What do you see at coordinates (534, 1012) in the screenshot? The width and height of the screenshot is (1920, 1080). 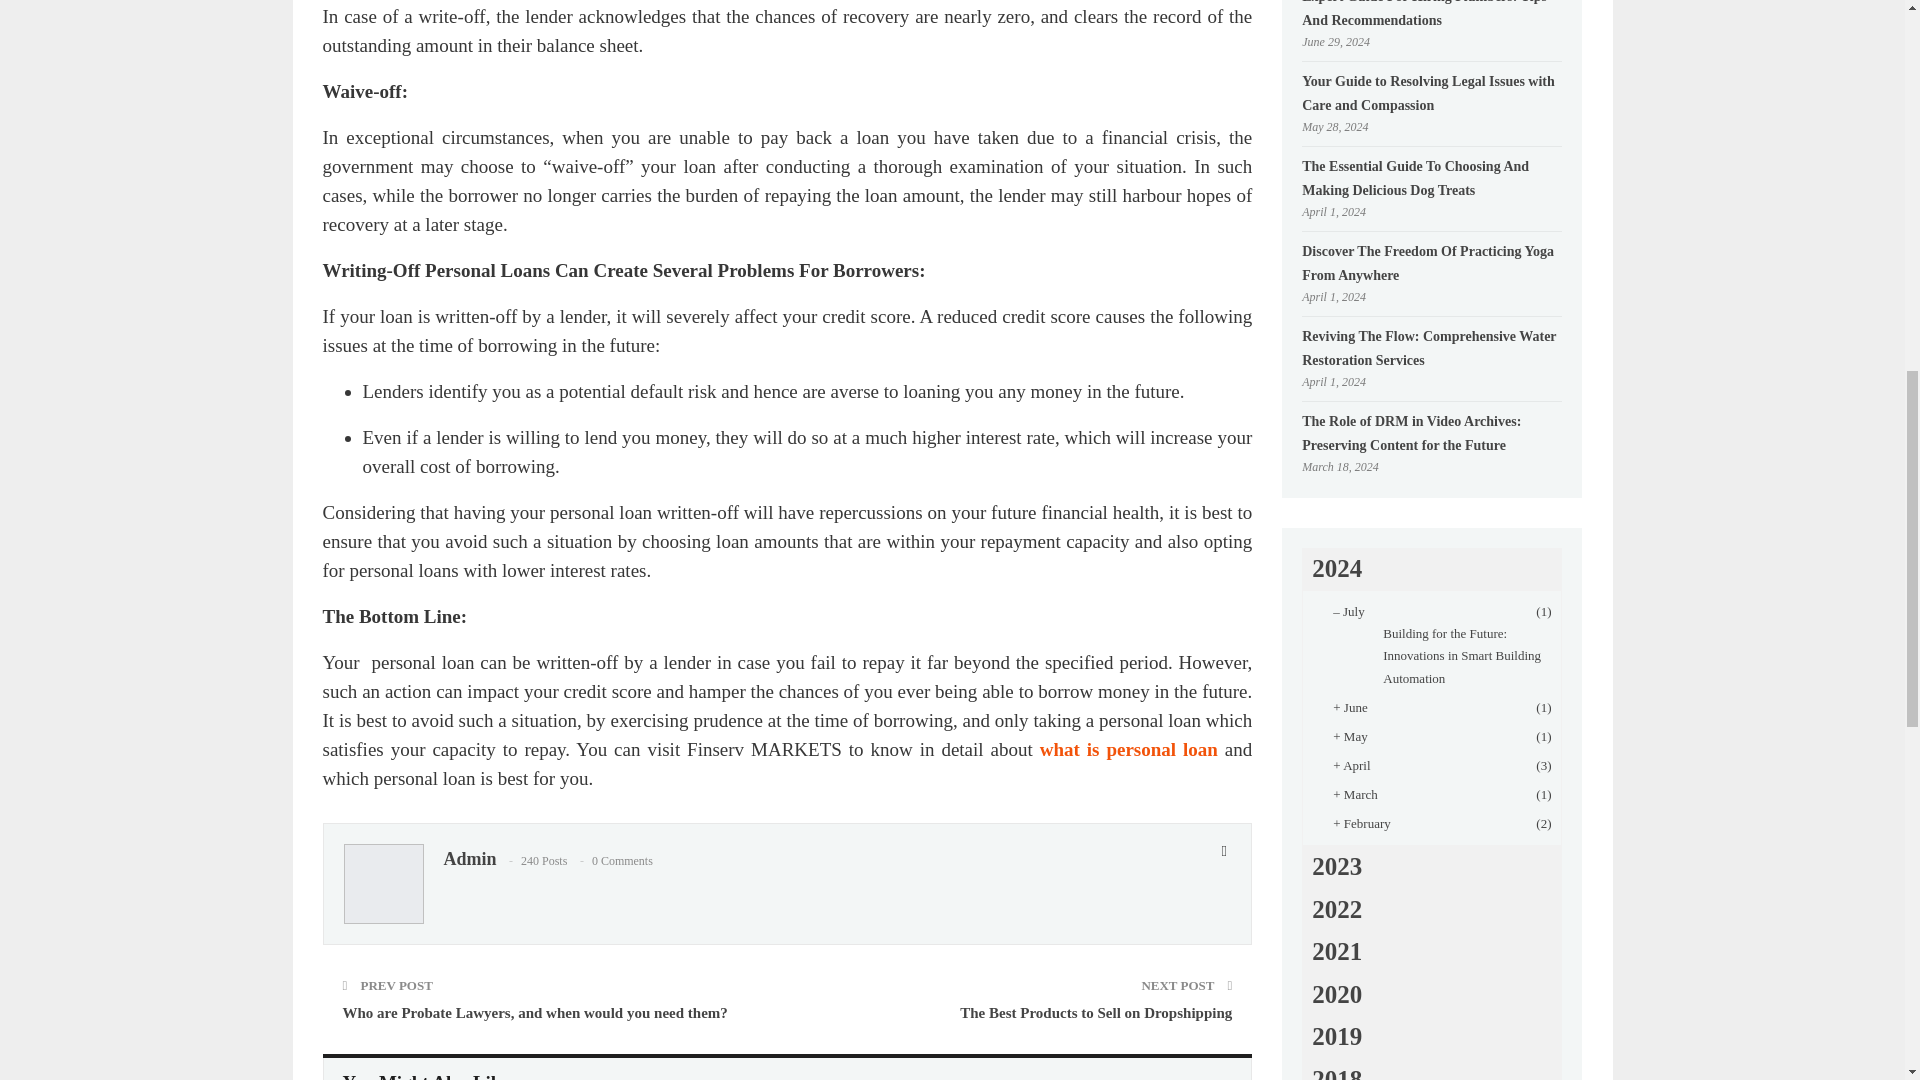 I see `Who are Probate Lawyers, and when would you need them?` at bounding box center [534, 1012].